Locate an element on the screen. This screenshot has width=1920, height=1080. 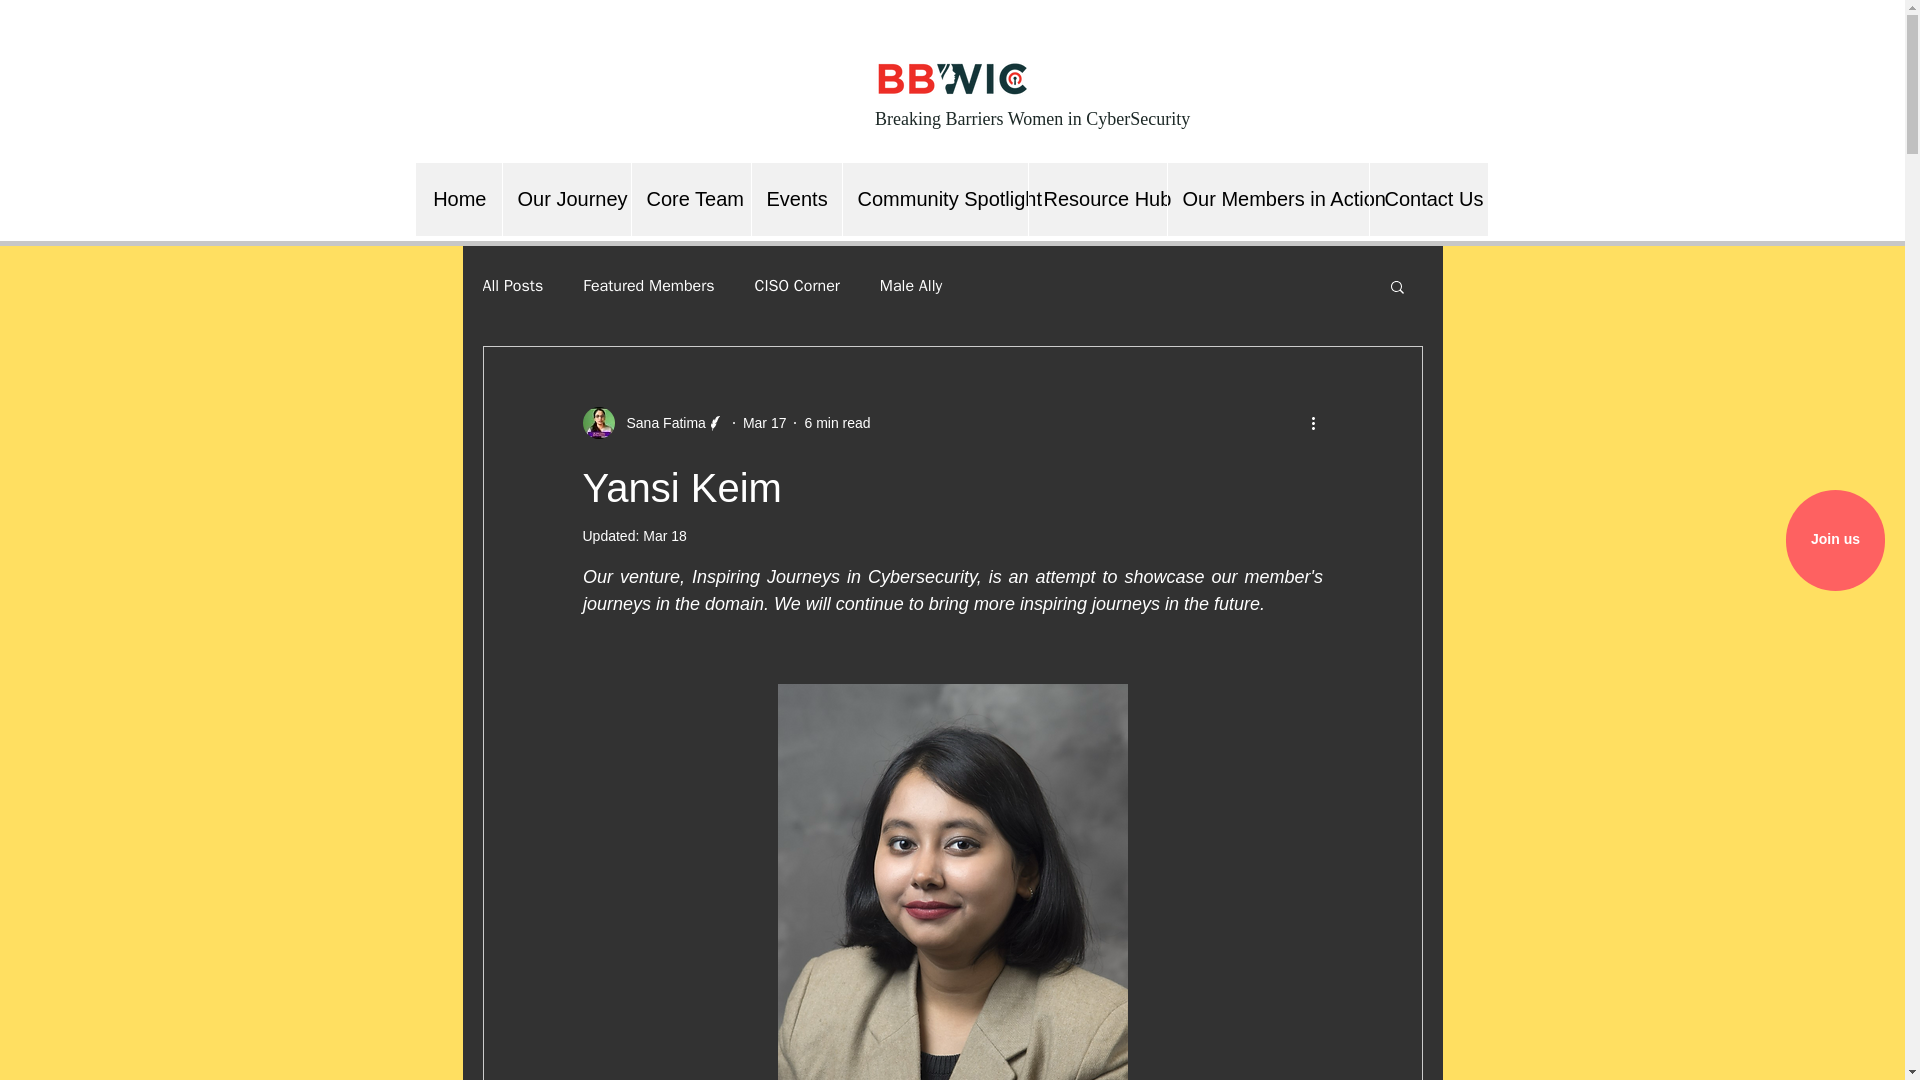
Community Spotlight is located at coordinates (934, 200).